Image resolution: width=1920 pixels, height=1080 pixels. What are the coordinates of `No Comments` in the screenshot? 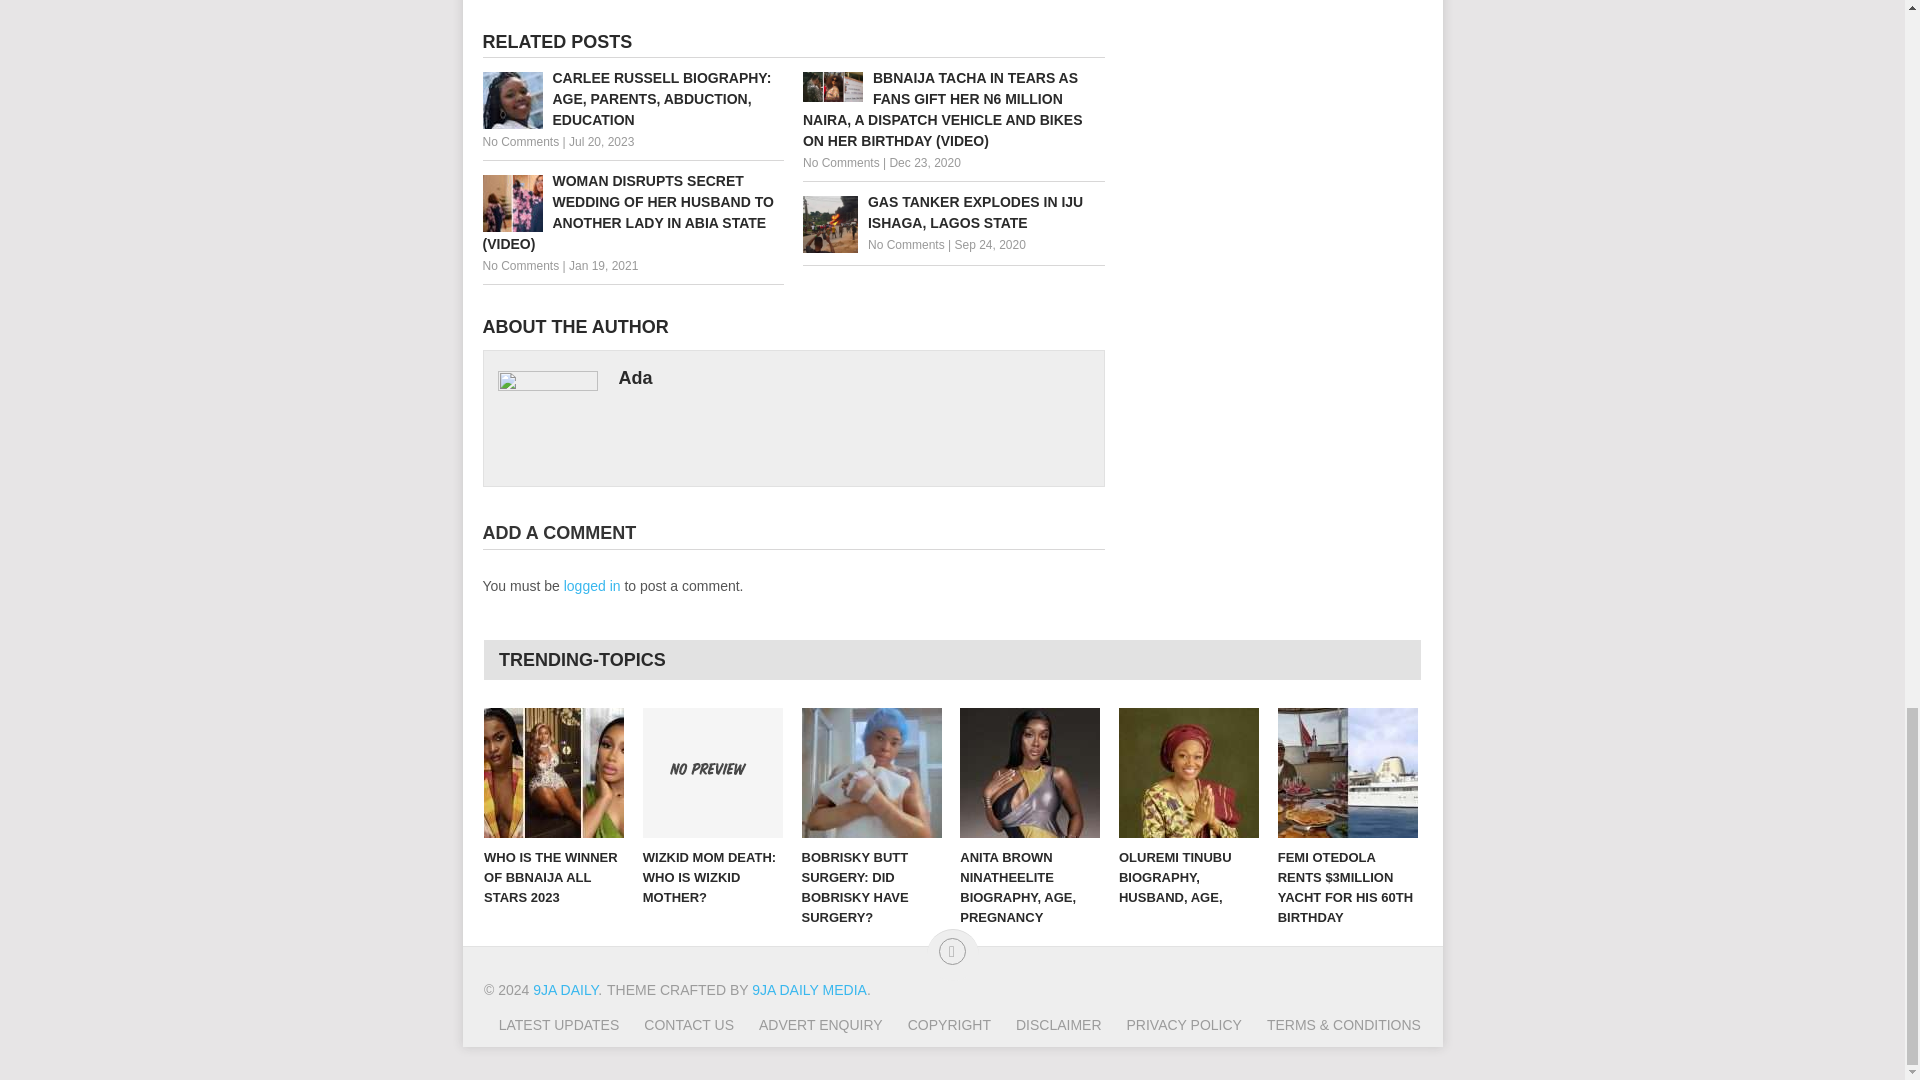 It's located at (906, 244).